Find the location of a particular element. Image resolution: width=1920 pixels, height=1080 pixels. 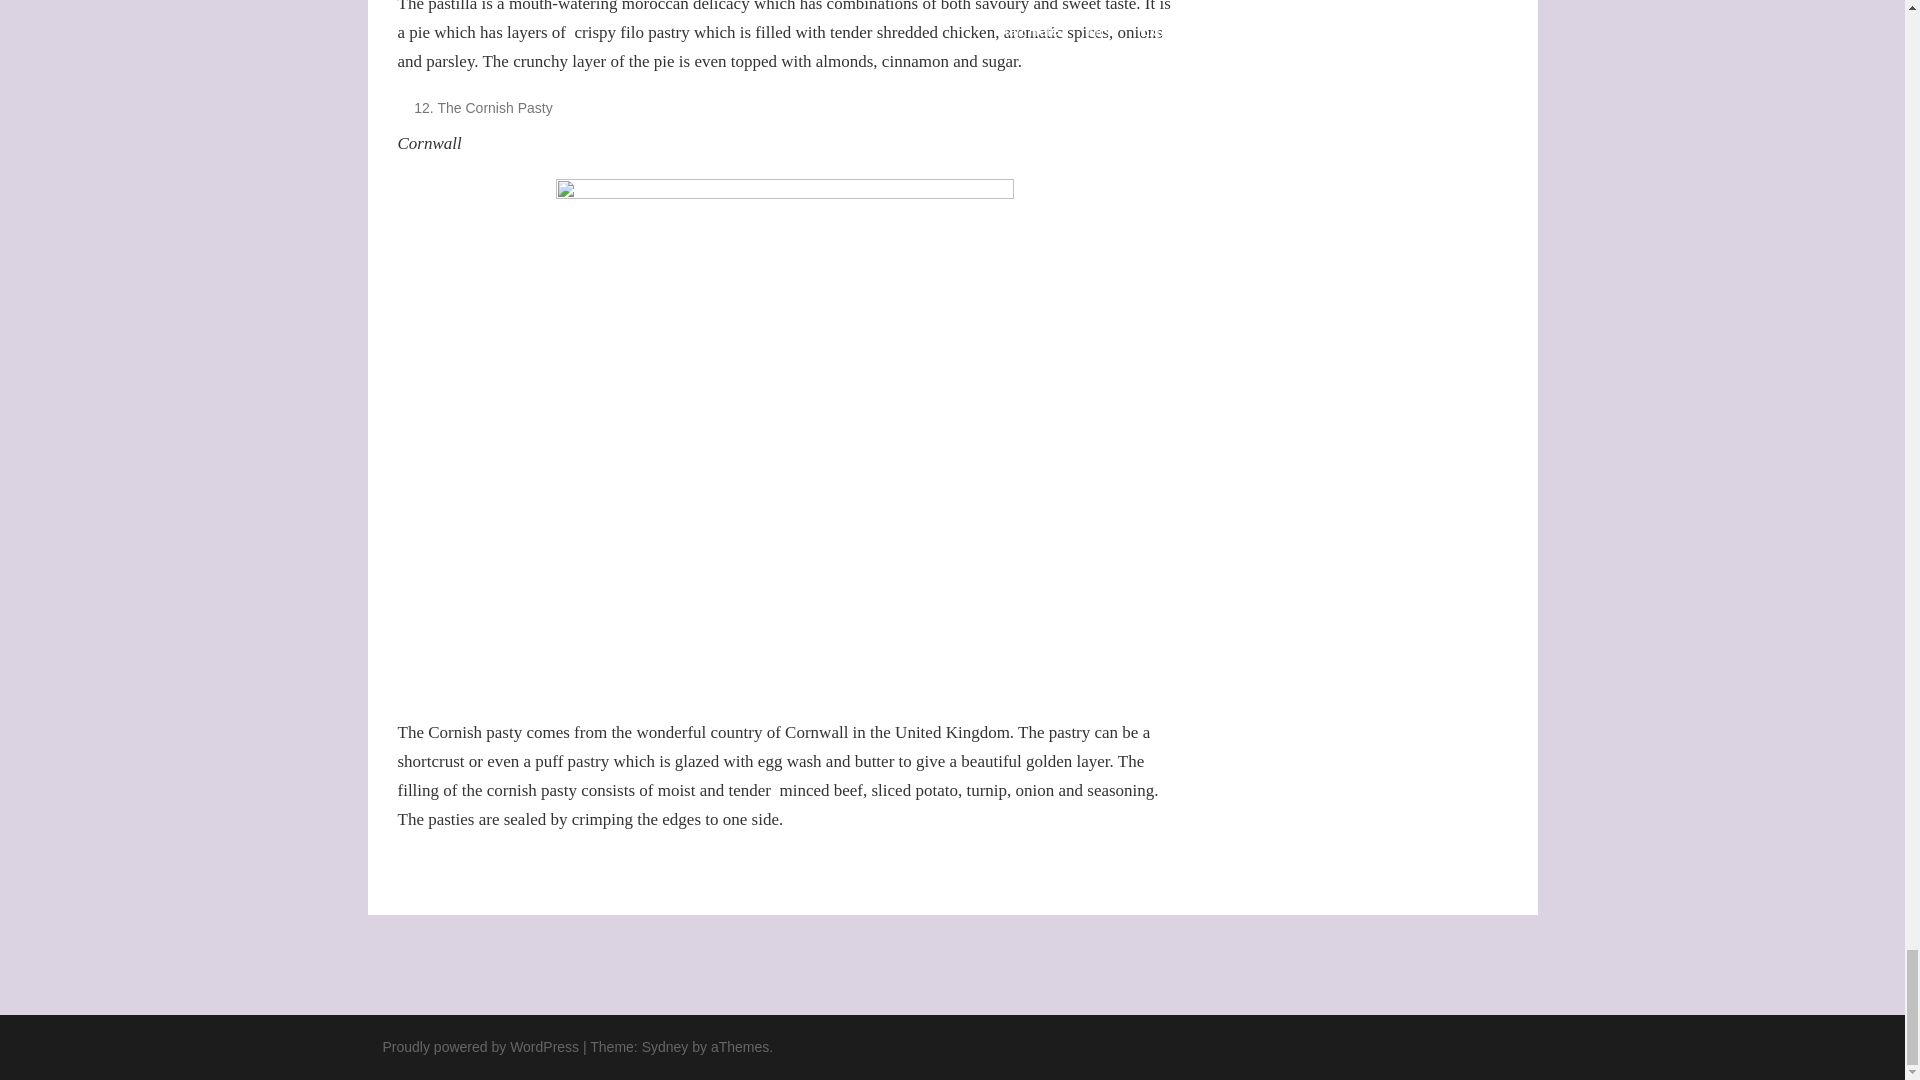

Proudly powered by WordPress is located at coordinates (480, 1046).